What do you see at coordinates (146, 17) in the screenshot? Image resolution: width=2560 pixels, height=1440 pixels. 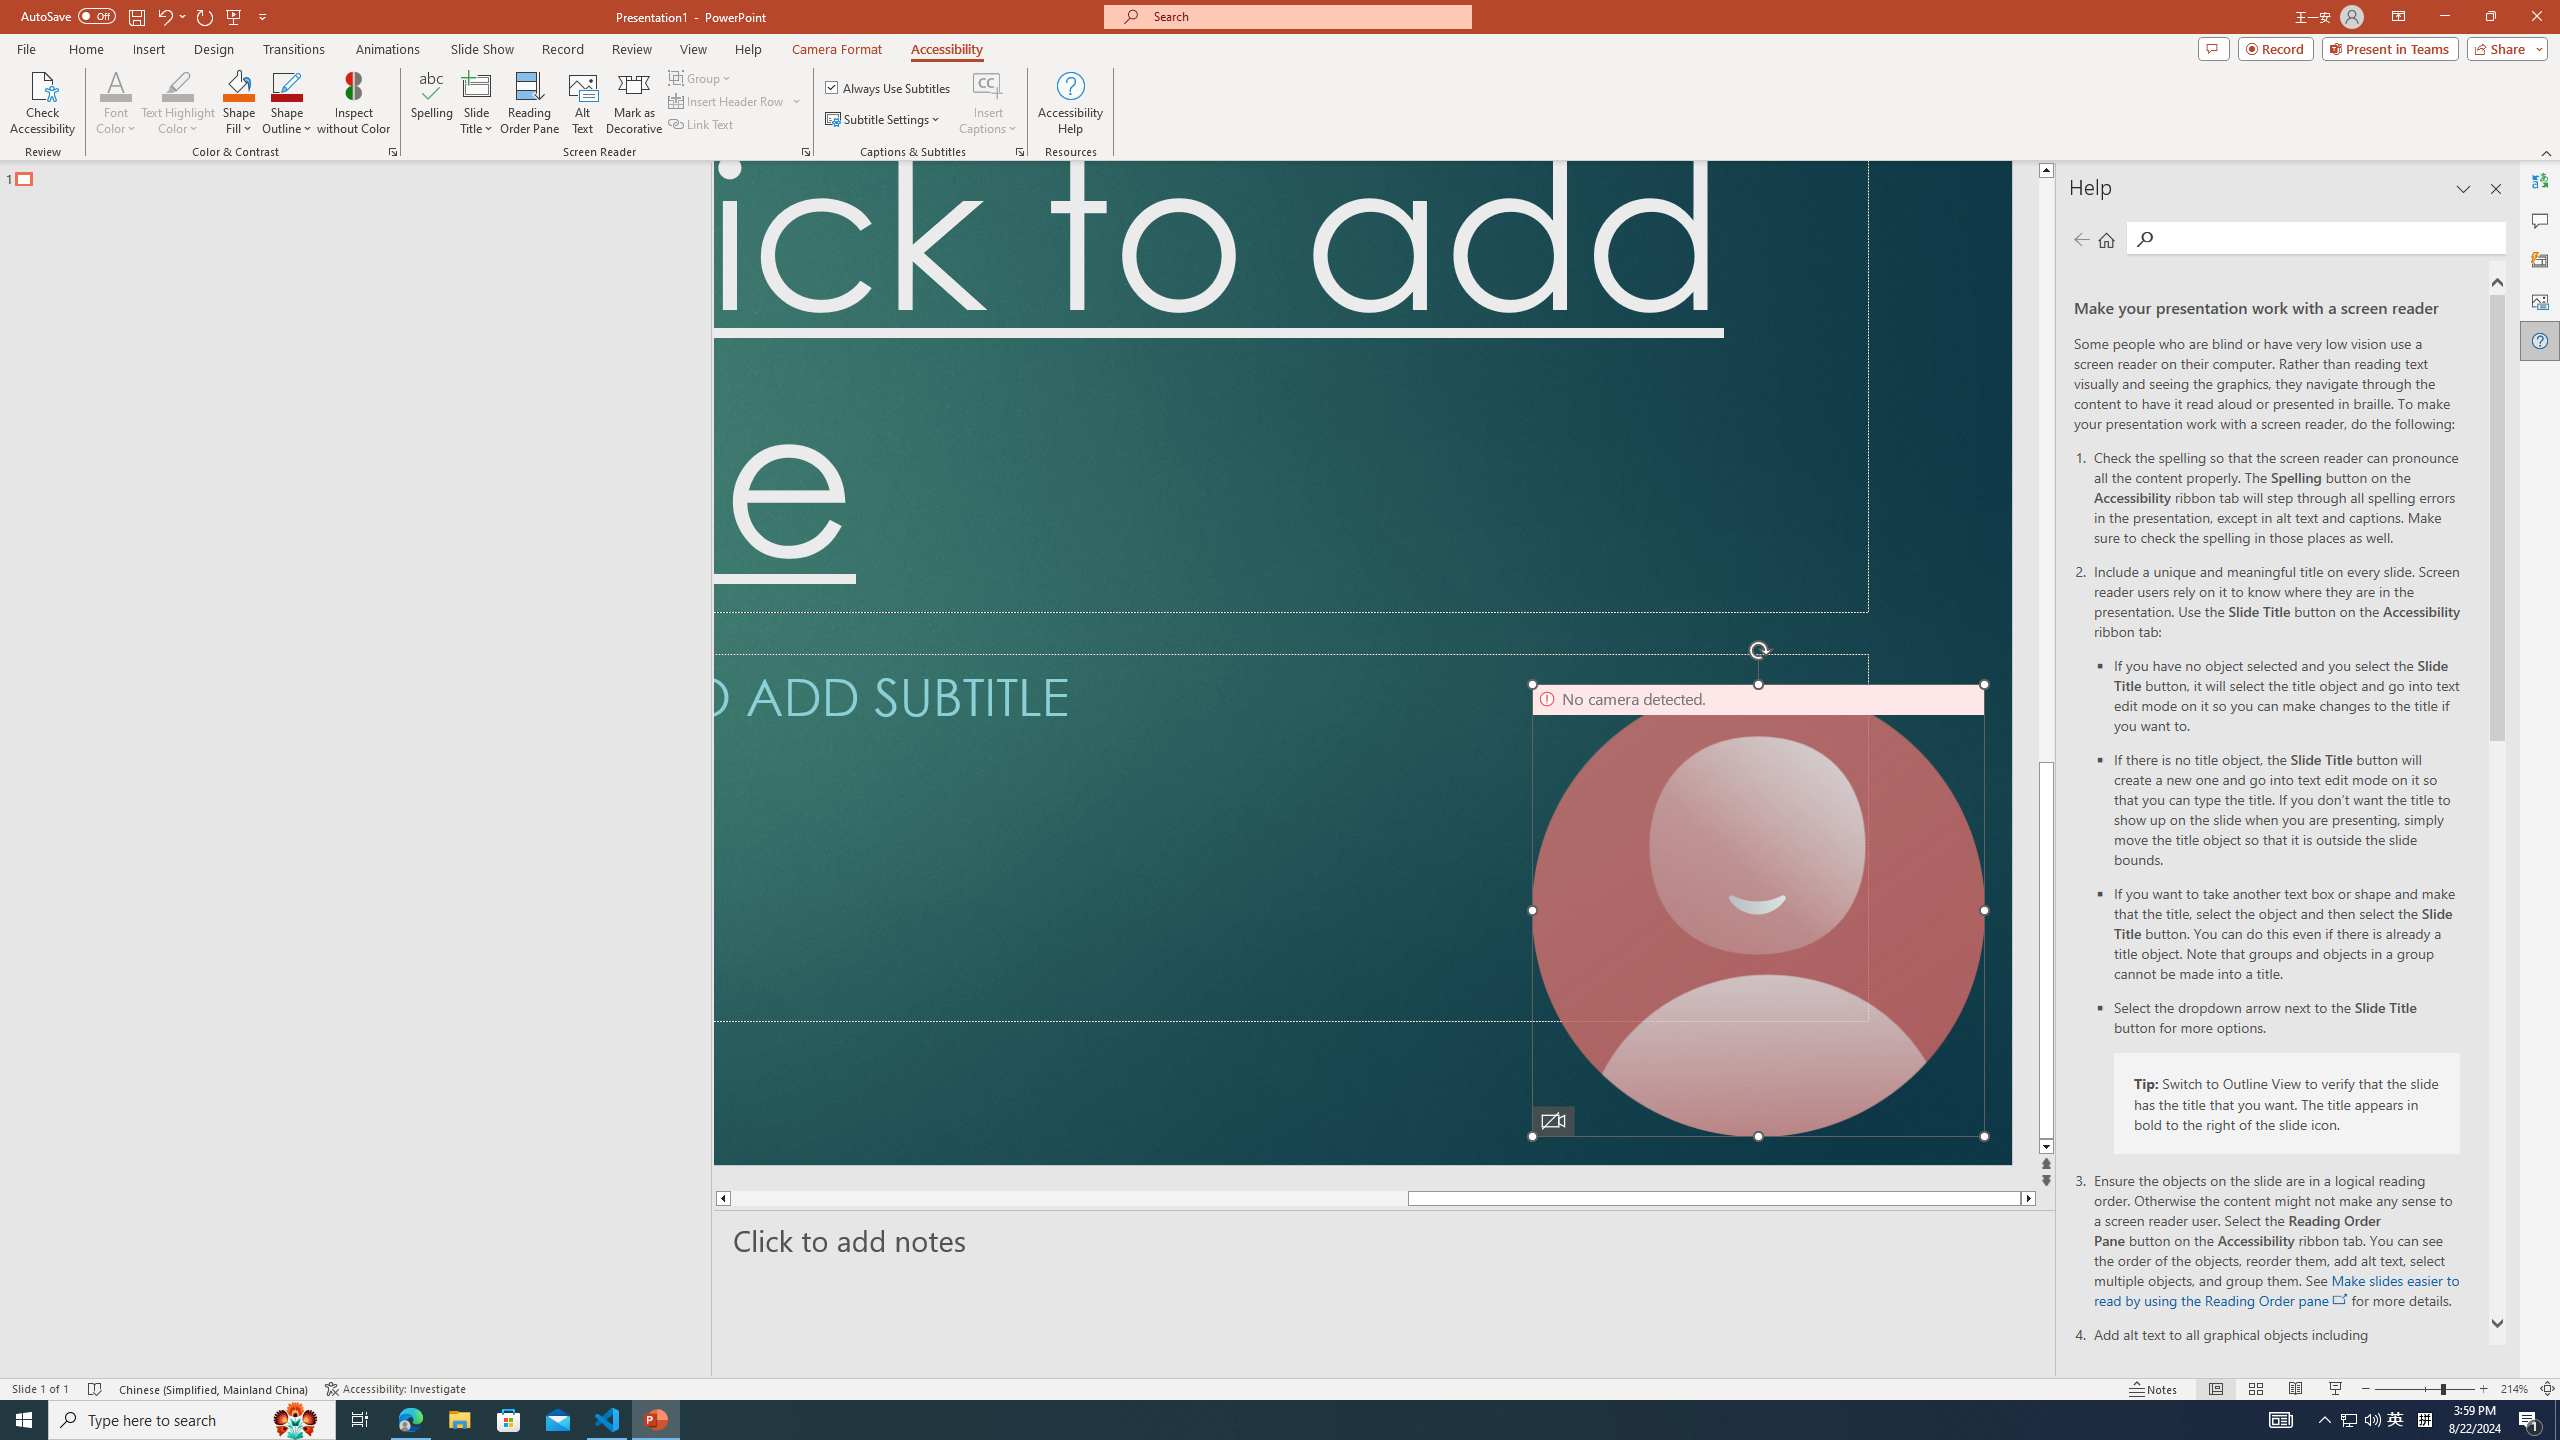 I see `Quick Access Toolbar` at bounding box center [146, 17].